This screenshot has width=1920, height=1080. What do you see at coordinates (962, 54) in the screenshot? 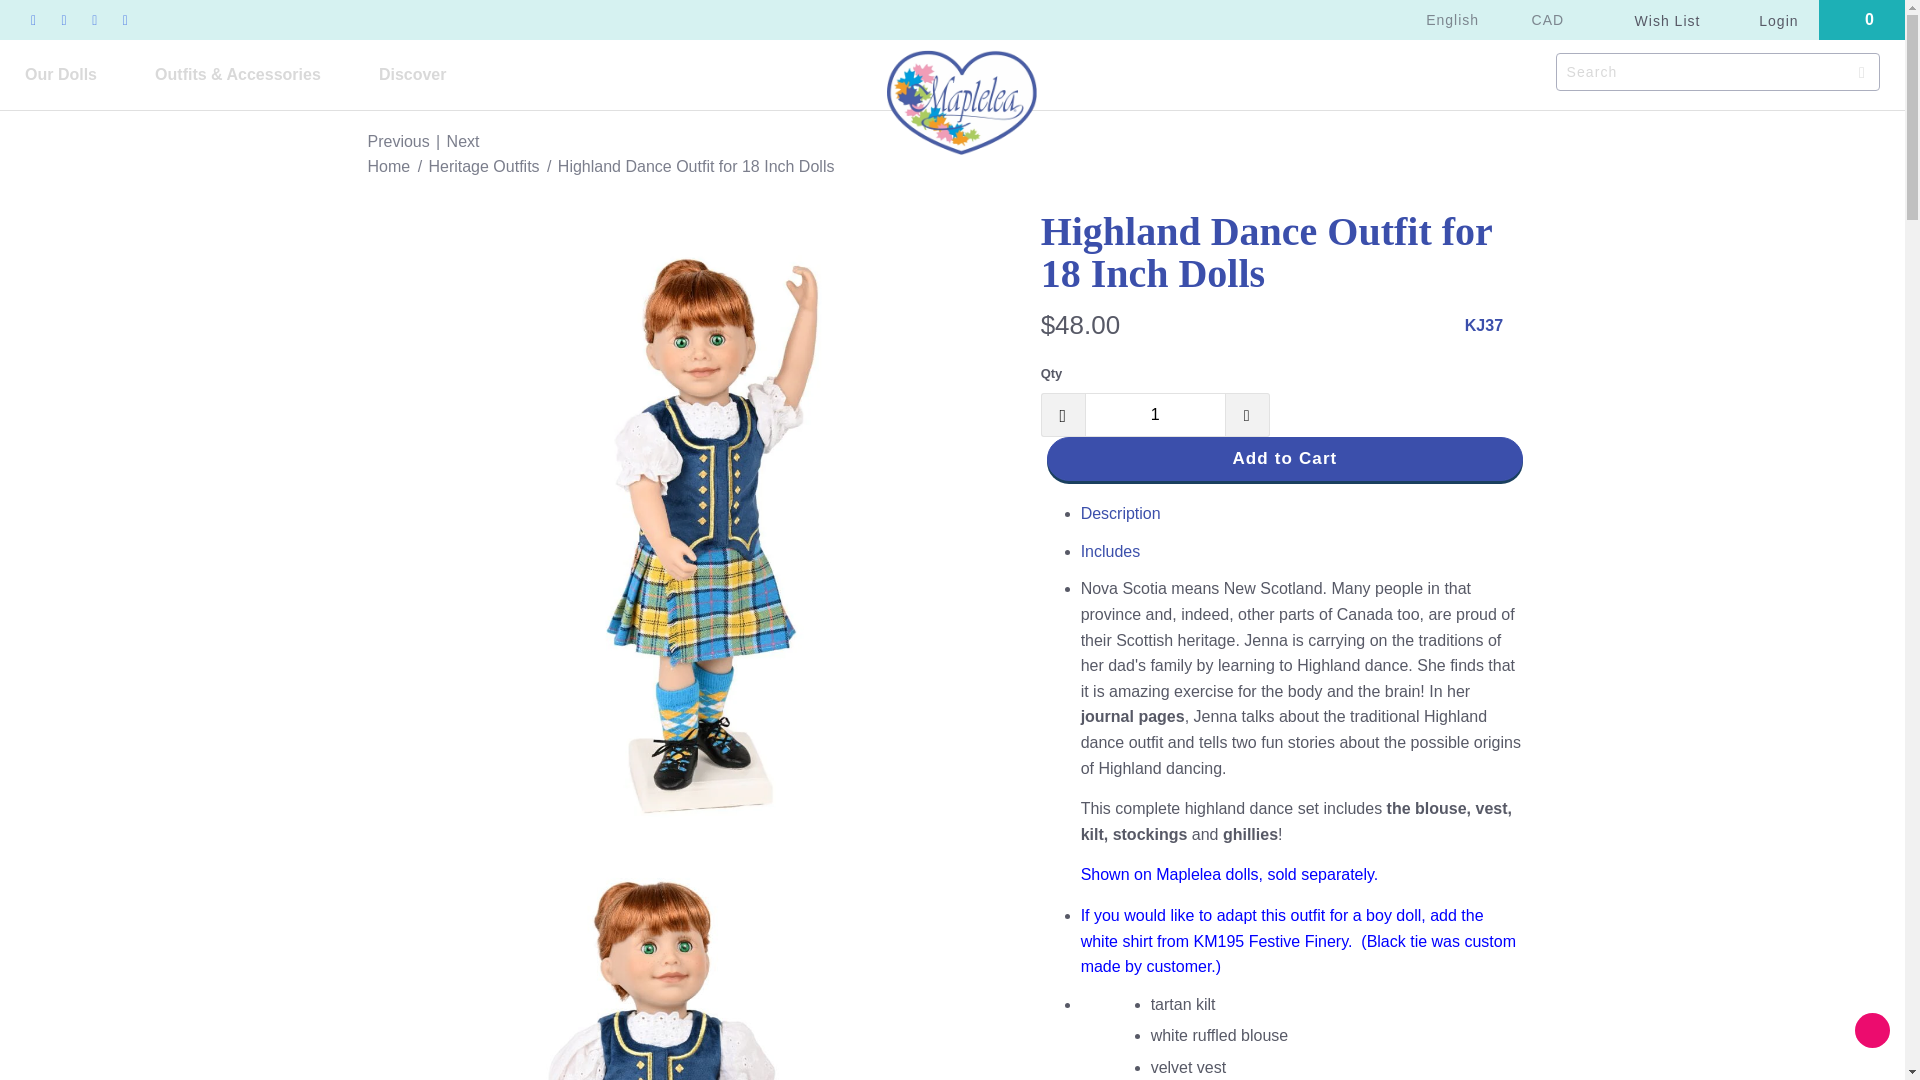
I see `Maplelea` at bounding box center [962, 54].